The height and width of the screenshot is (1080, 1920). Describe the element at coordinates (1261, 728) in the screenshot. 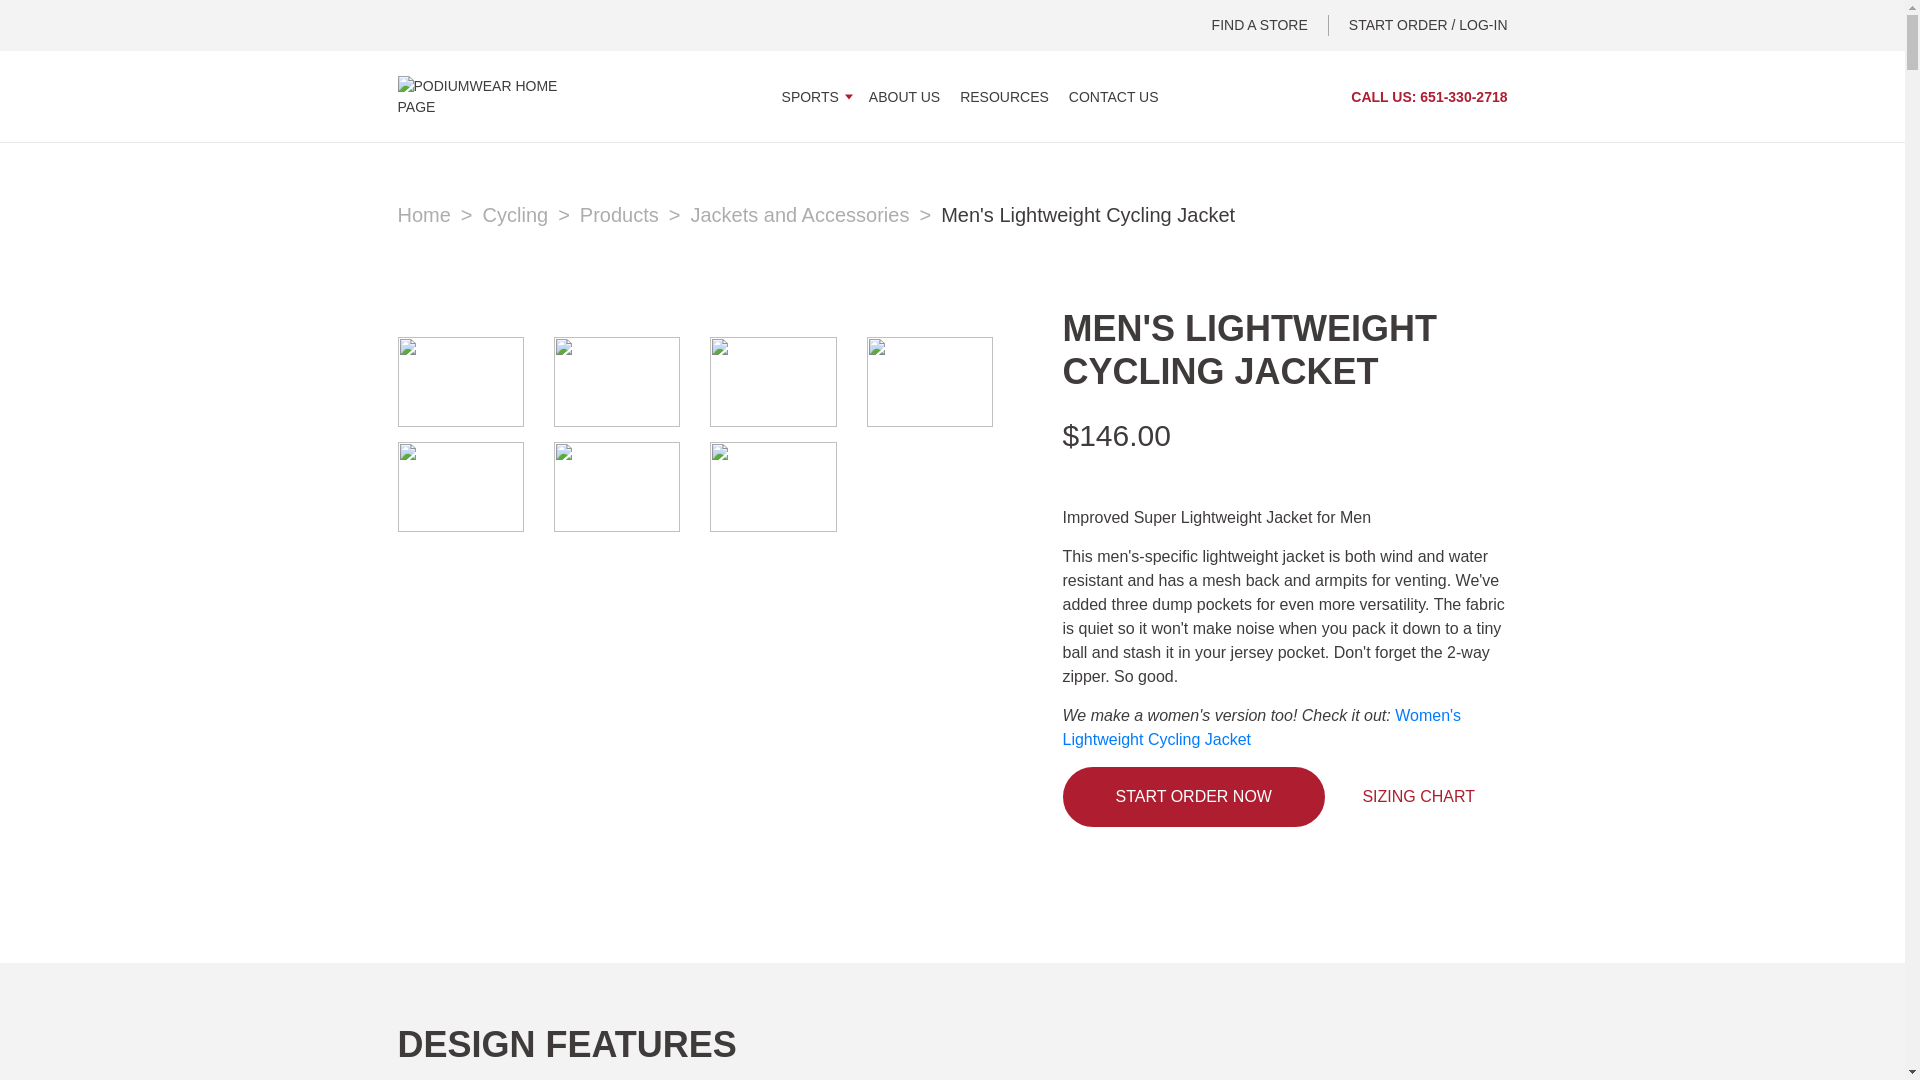

I see `Women's Lightweight Cycling Jacket` at that location.